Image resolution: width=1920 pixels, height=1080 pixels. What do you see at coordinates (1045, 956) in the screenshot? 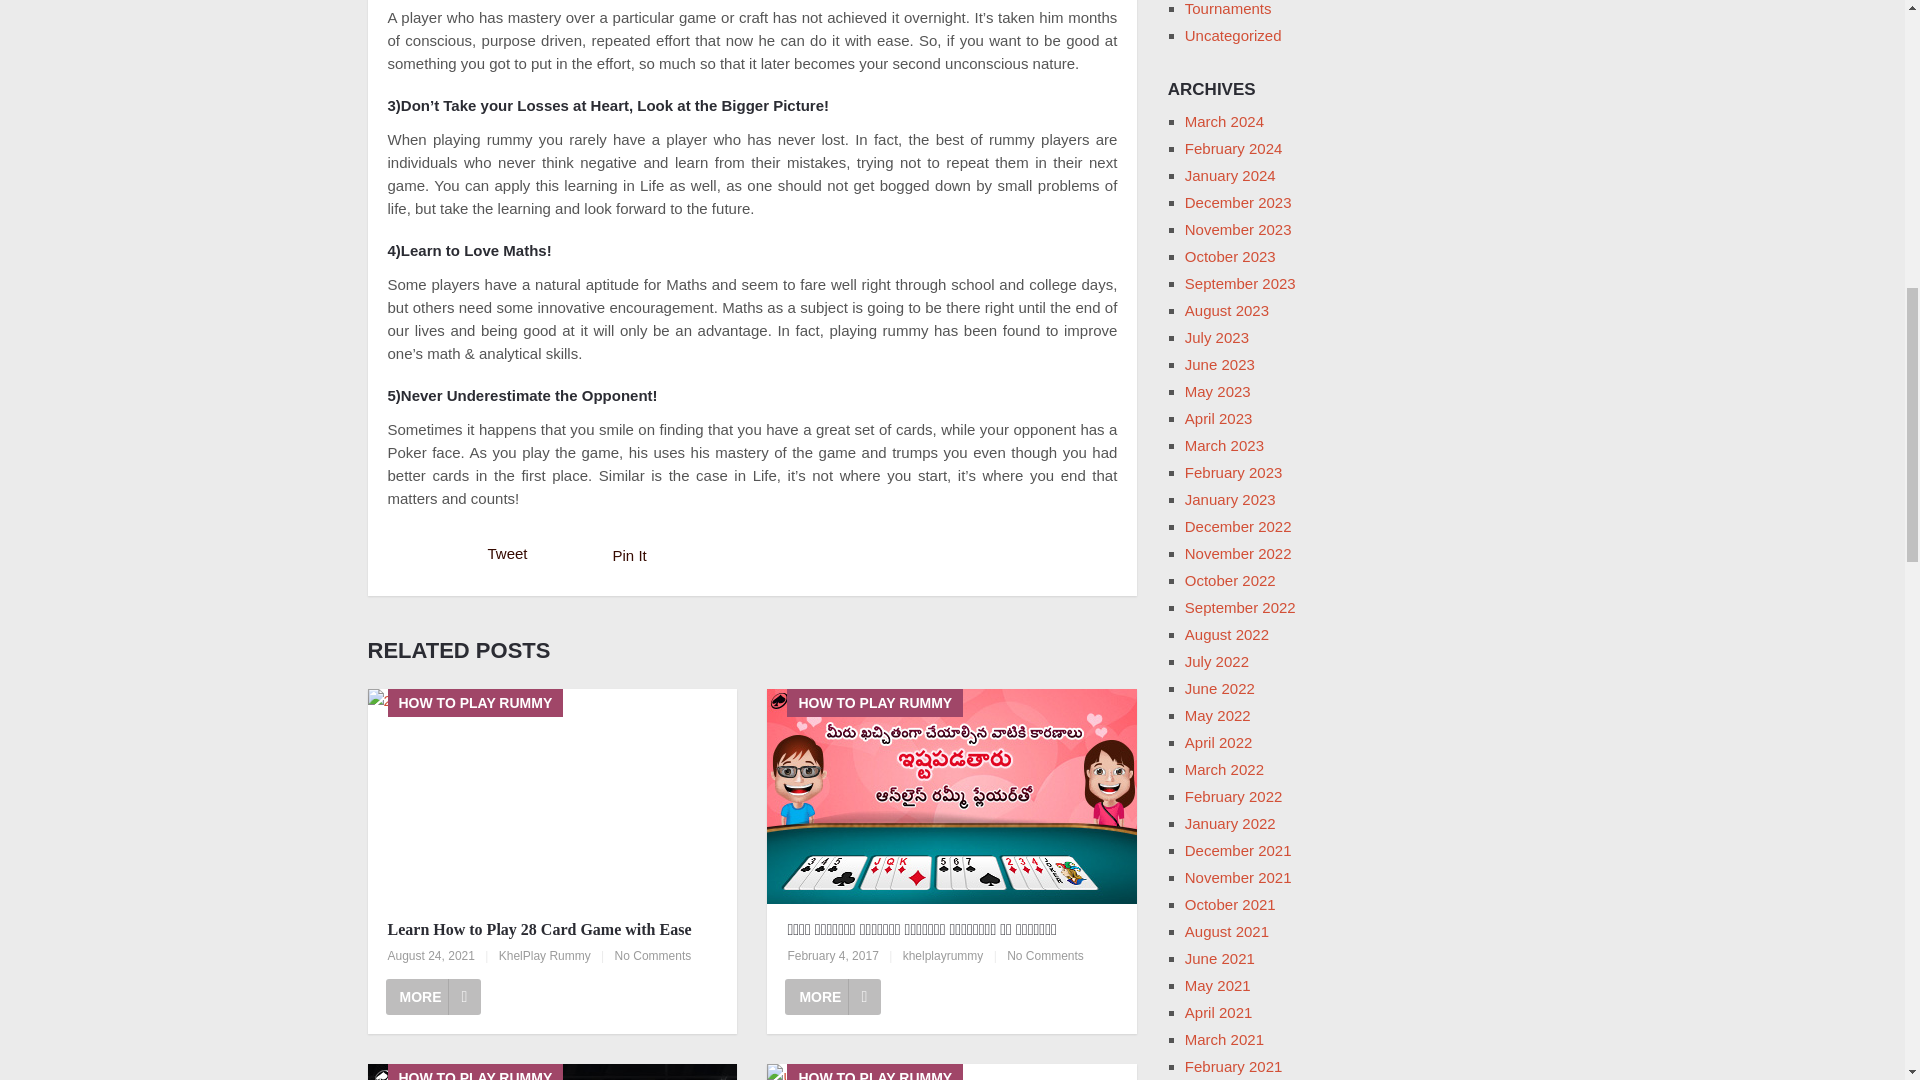
I see `No Comments` at bounding box center [1045, 956].